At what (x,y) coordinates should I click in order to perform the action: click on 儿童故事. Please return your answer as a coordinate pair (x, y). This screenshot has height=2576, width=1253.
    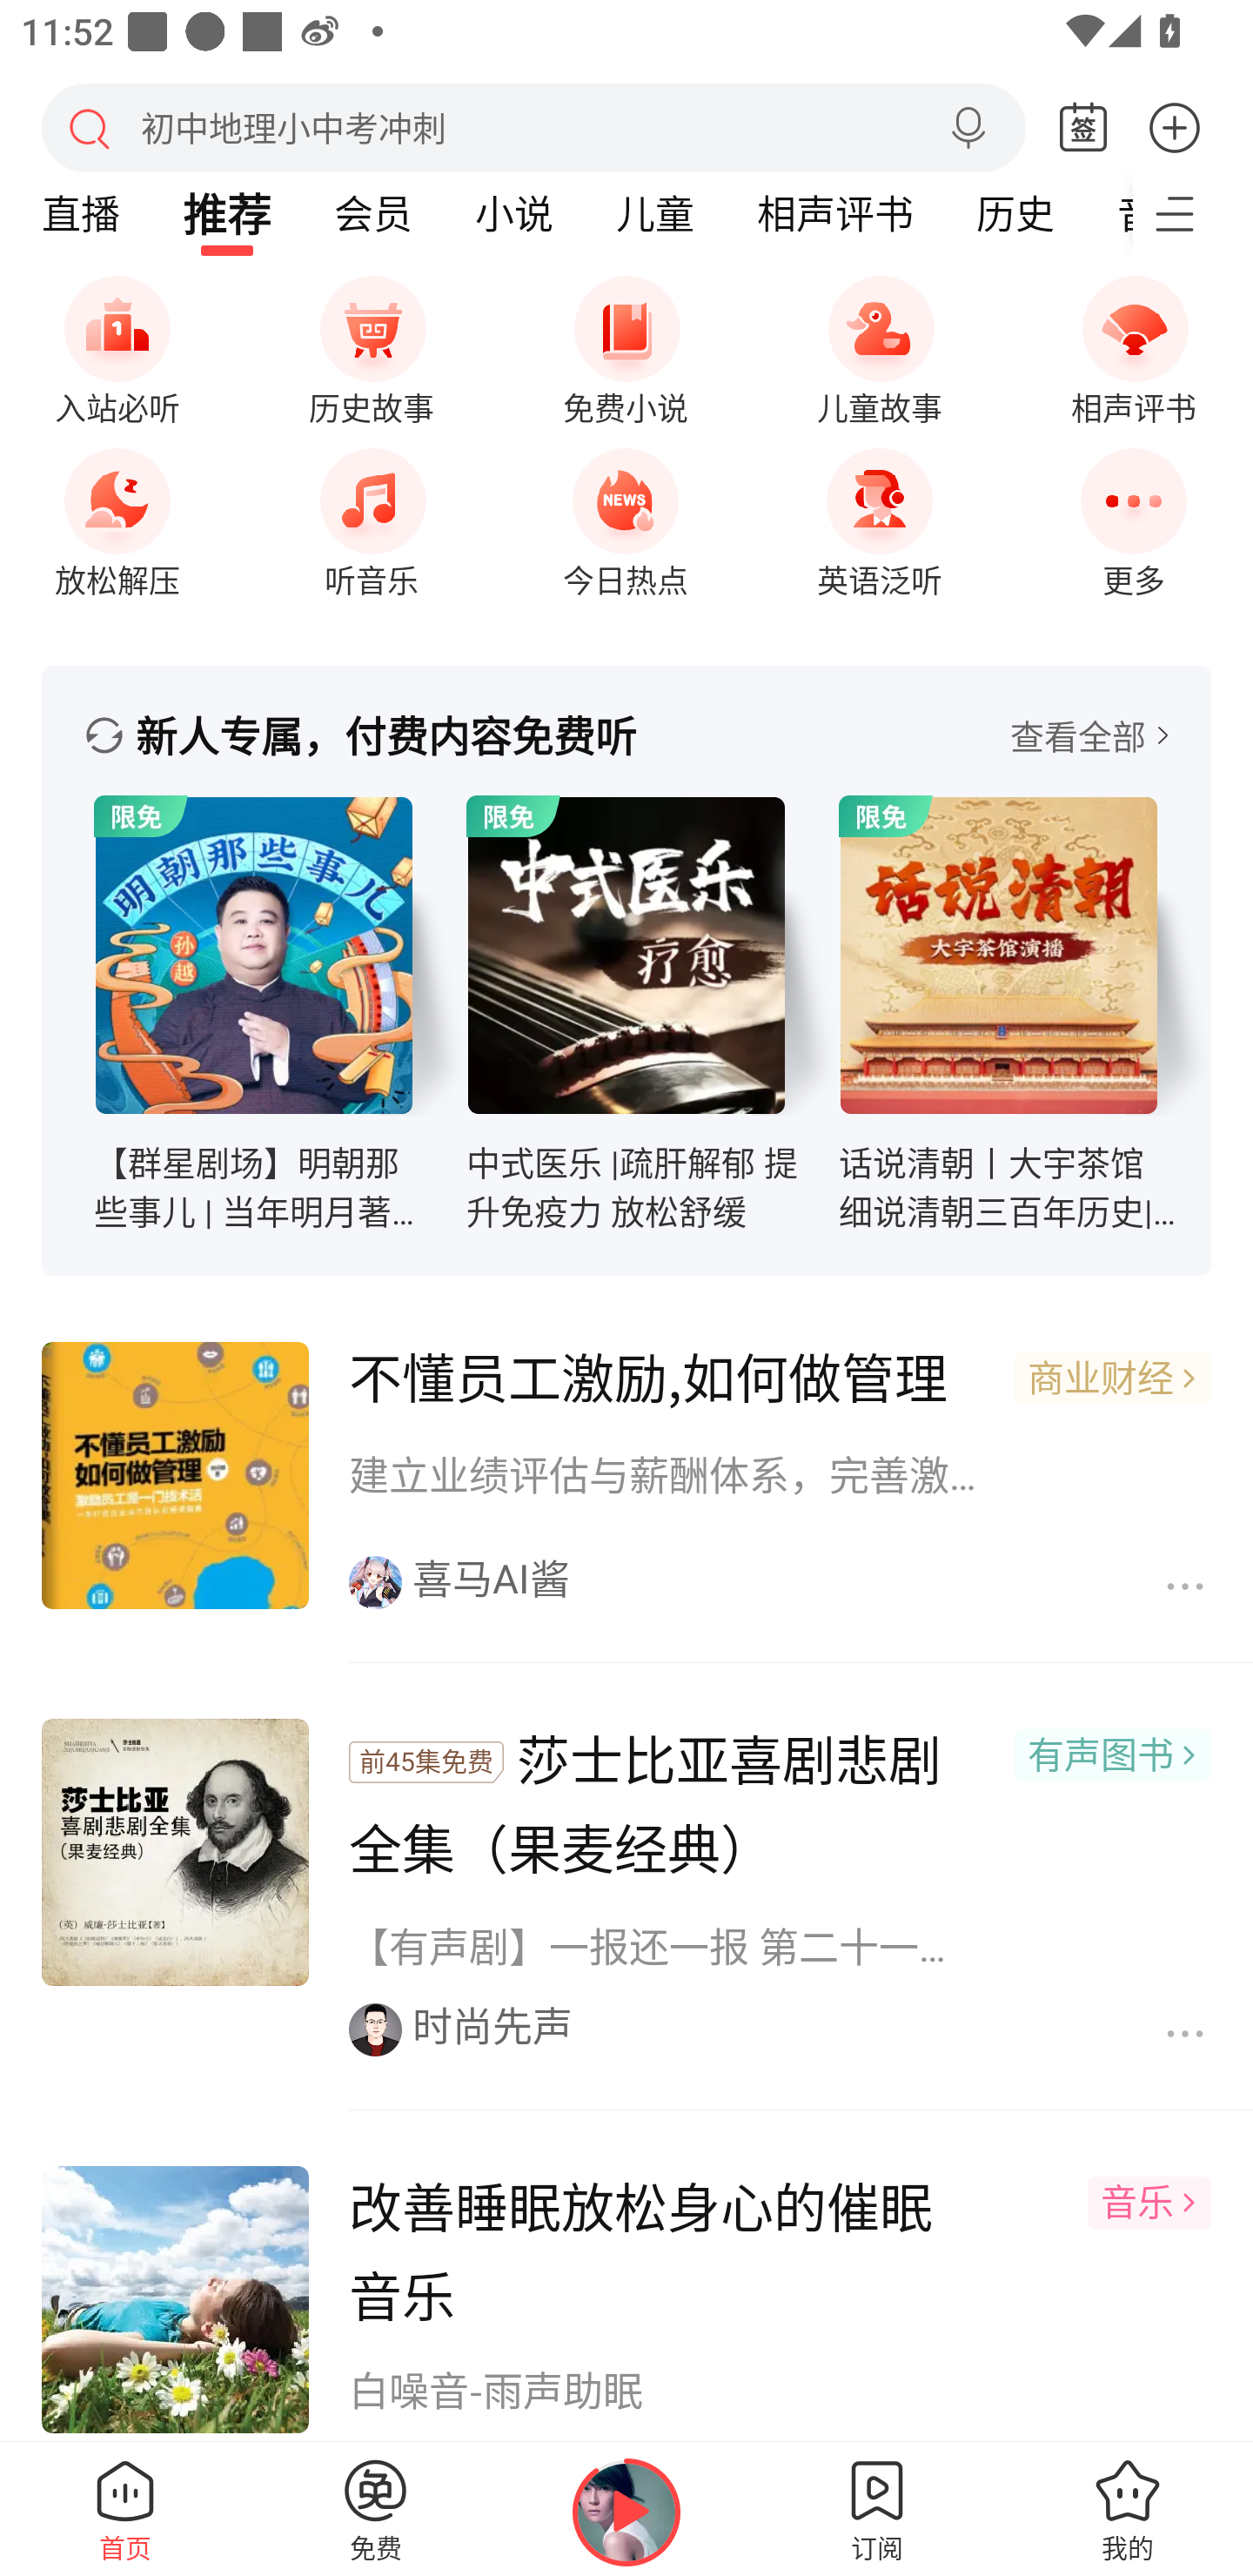
    Looking at the image, I should click on (879, 345).